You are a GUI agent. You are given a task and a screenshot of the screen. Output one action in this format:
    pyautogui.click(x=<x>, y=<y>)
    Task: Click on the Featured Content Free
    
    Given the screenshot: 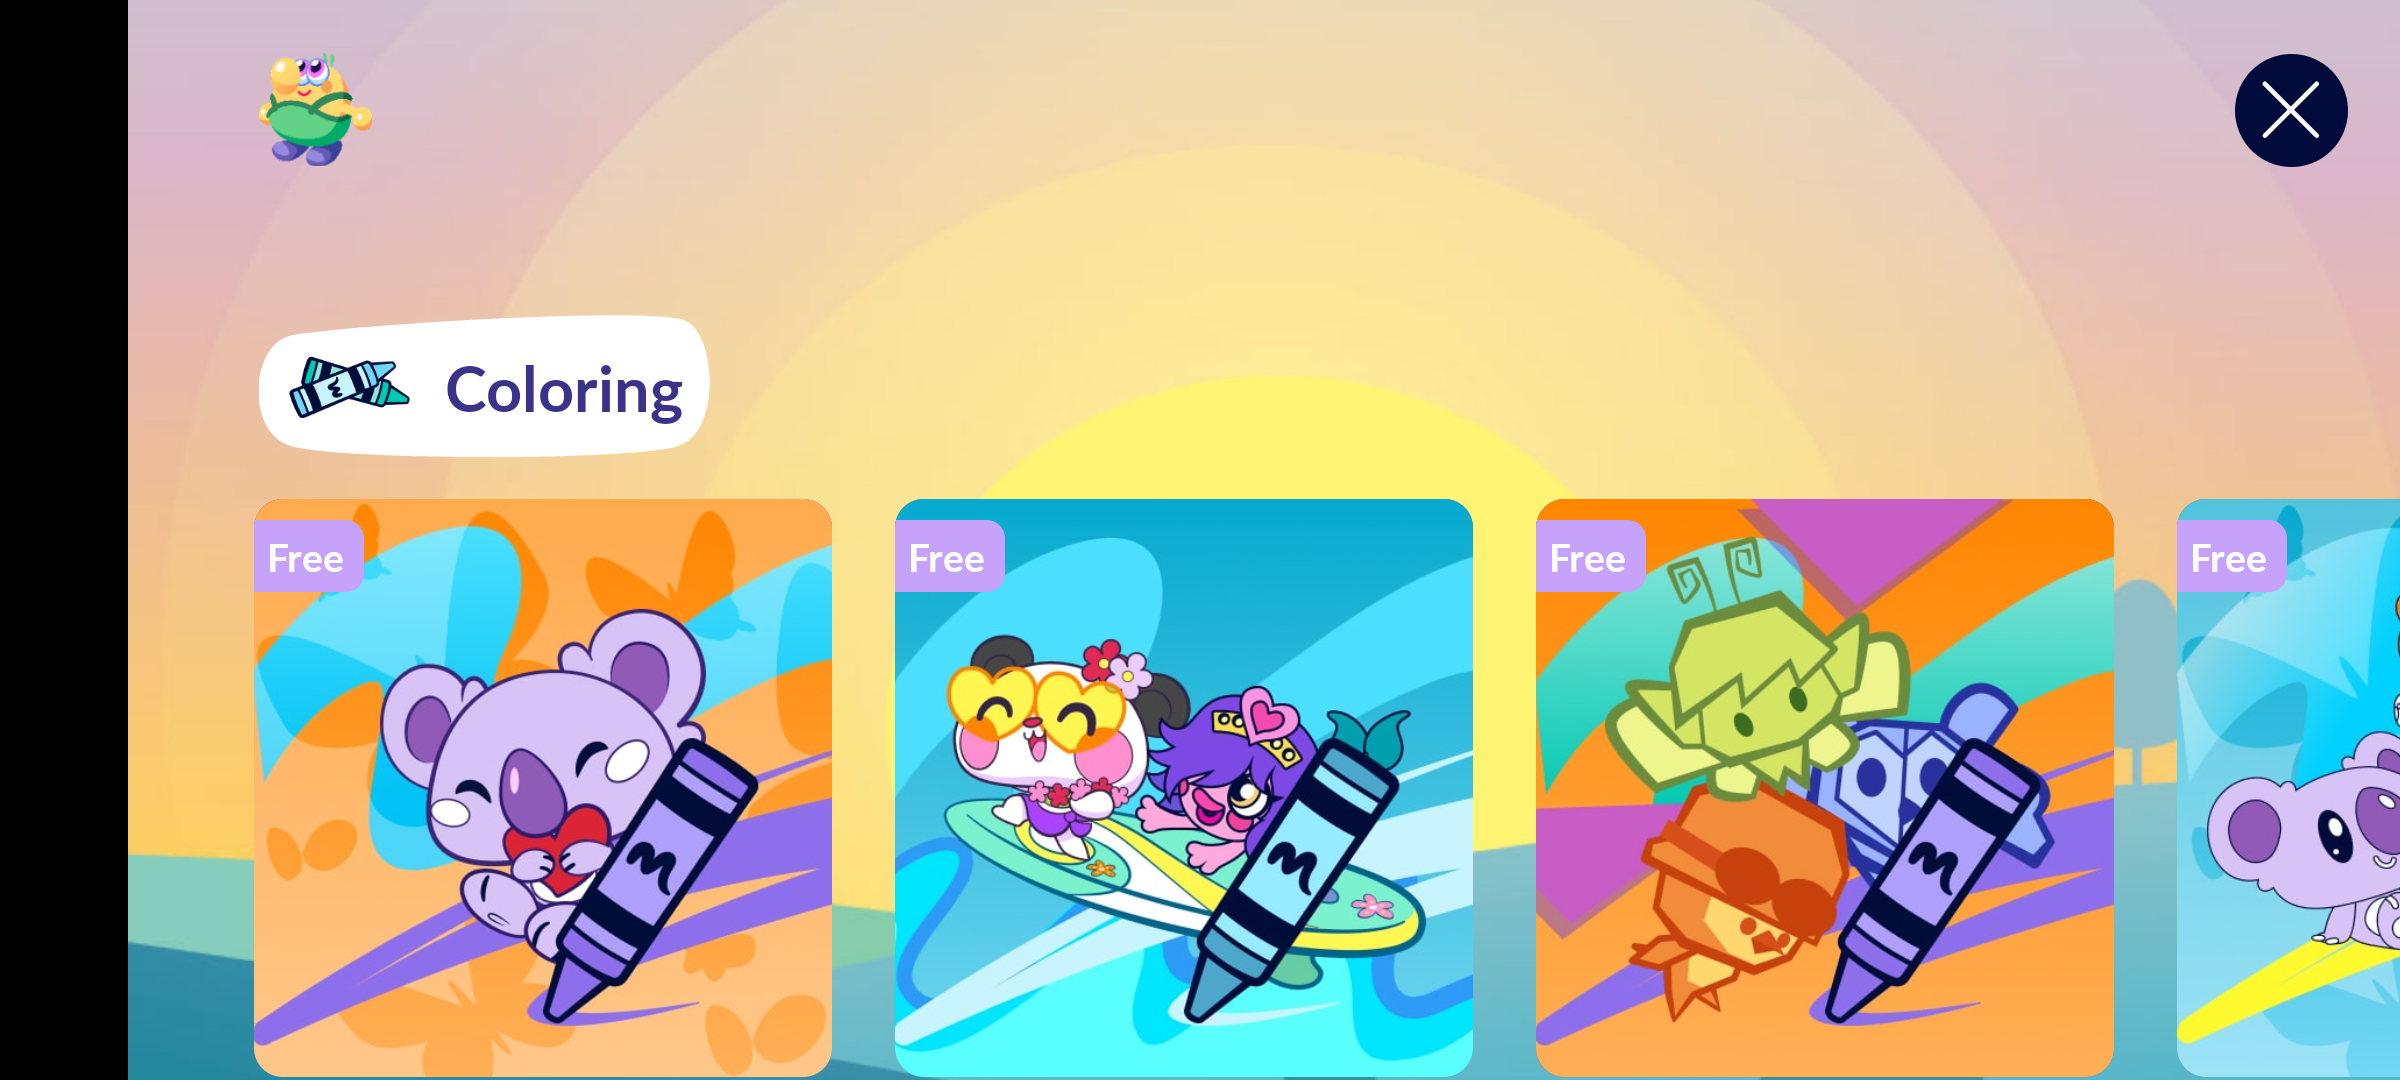 What is the action you would take?
    pyautogui.click(x=1184, y=787)
    